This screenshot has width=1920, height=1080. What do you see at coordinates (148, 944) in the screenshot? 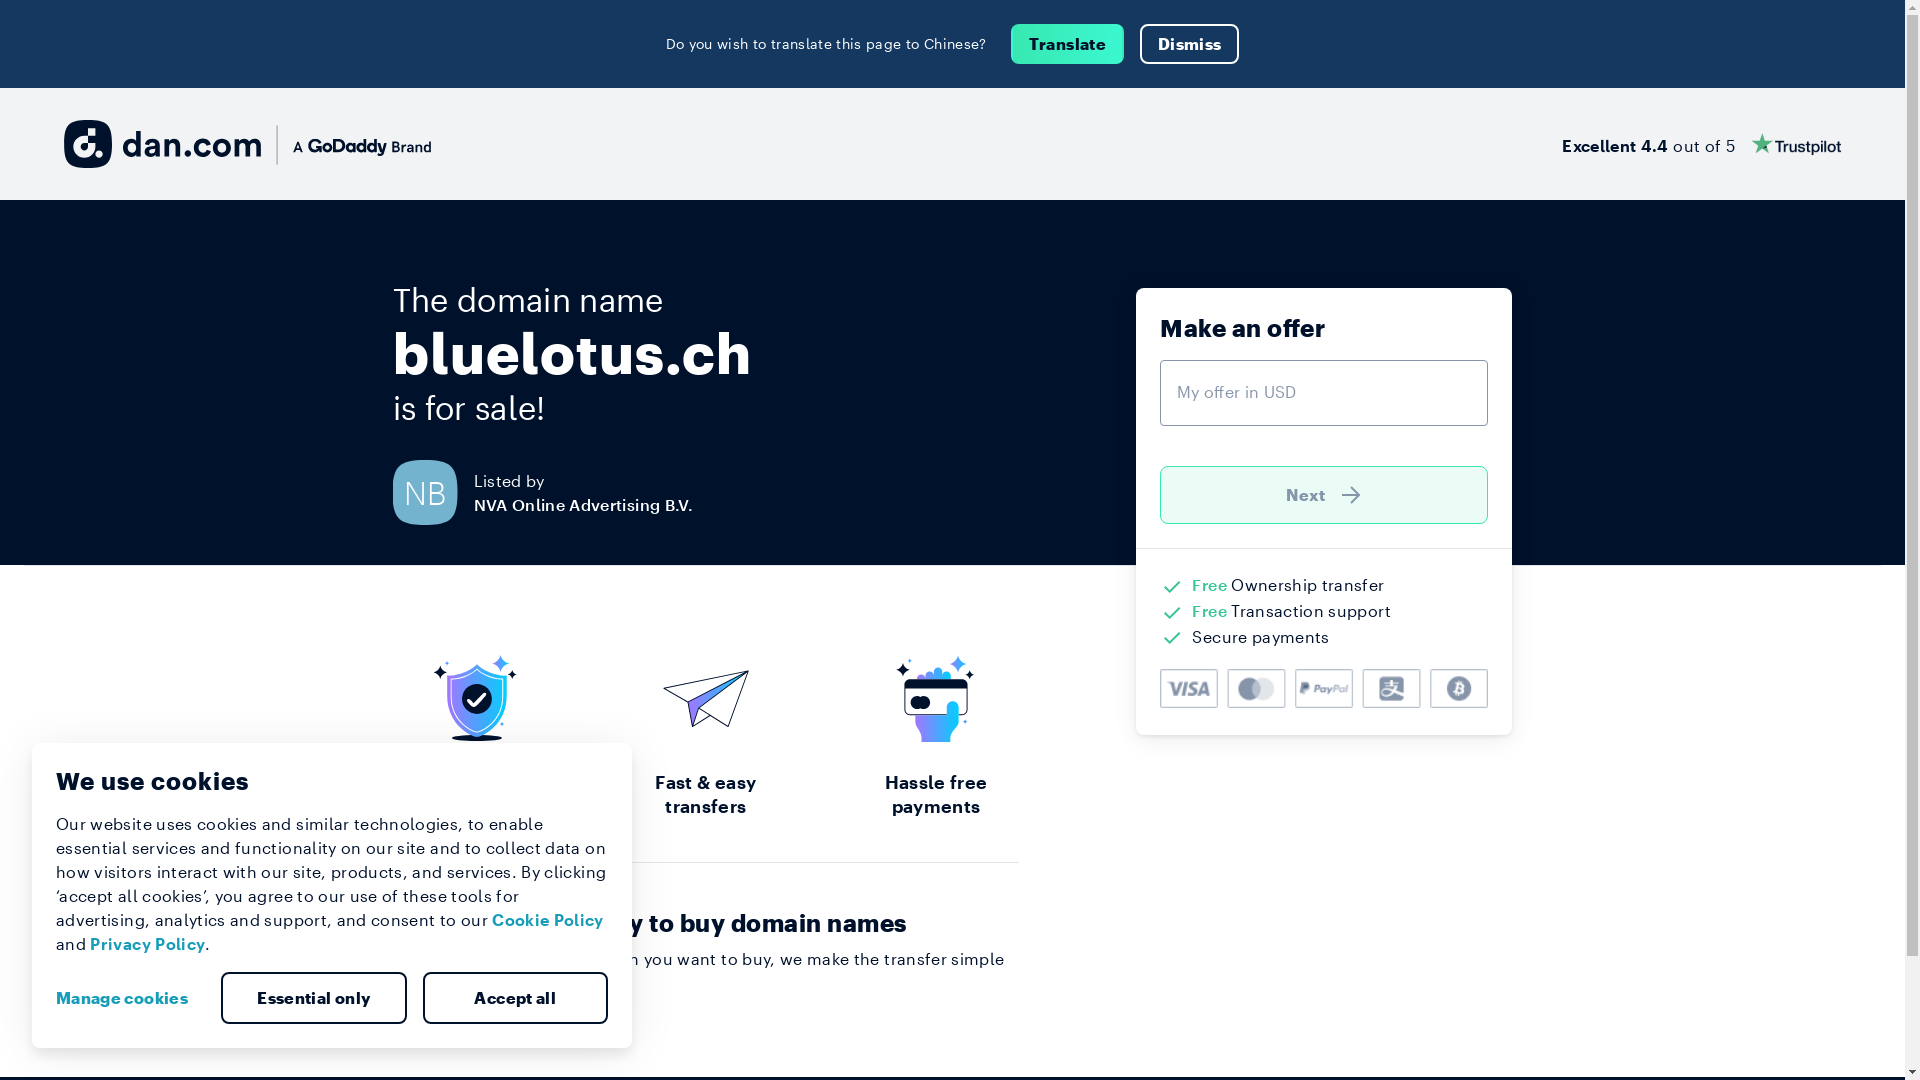
I see `Privacy Policy` at bounding box center [148, 944].